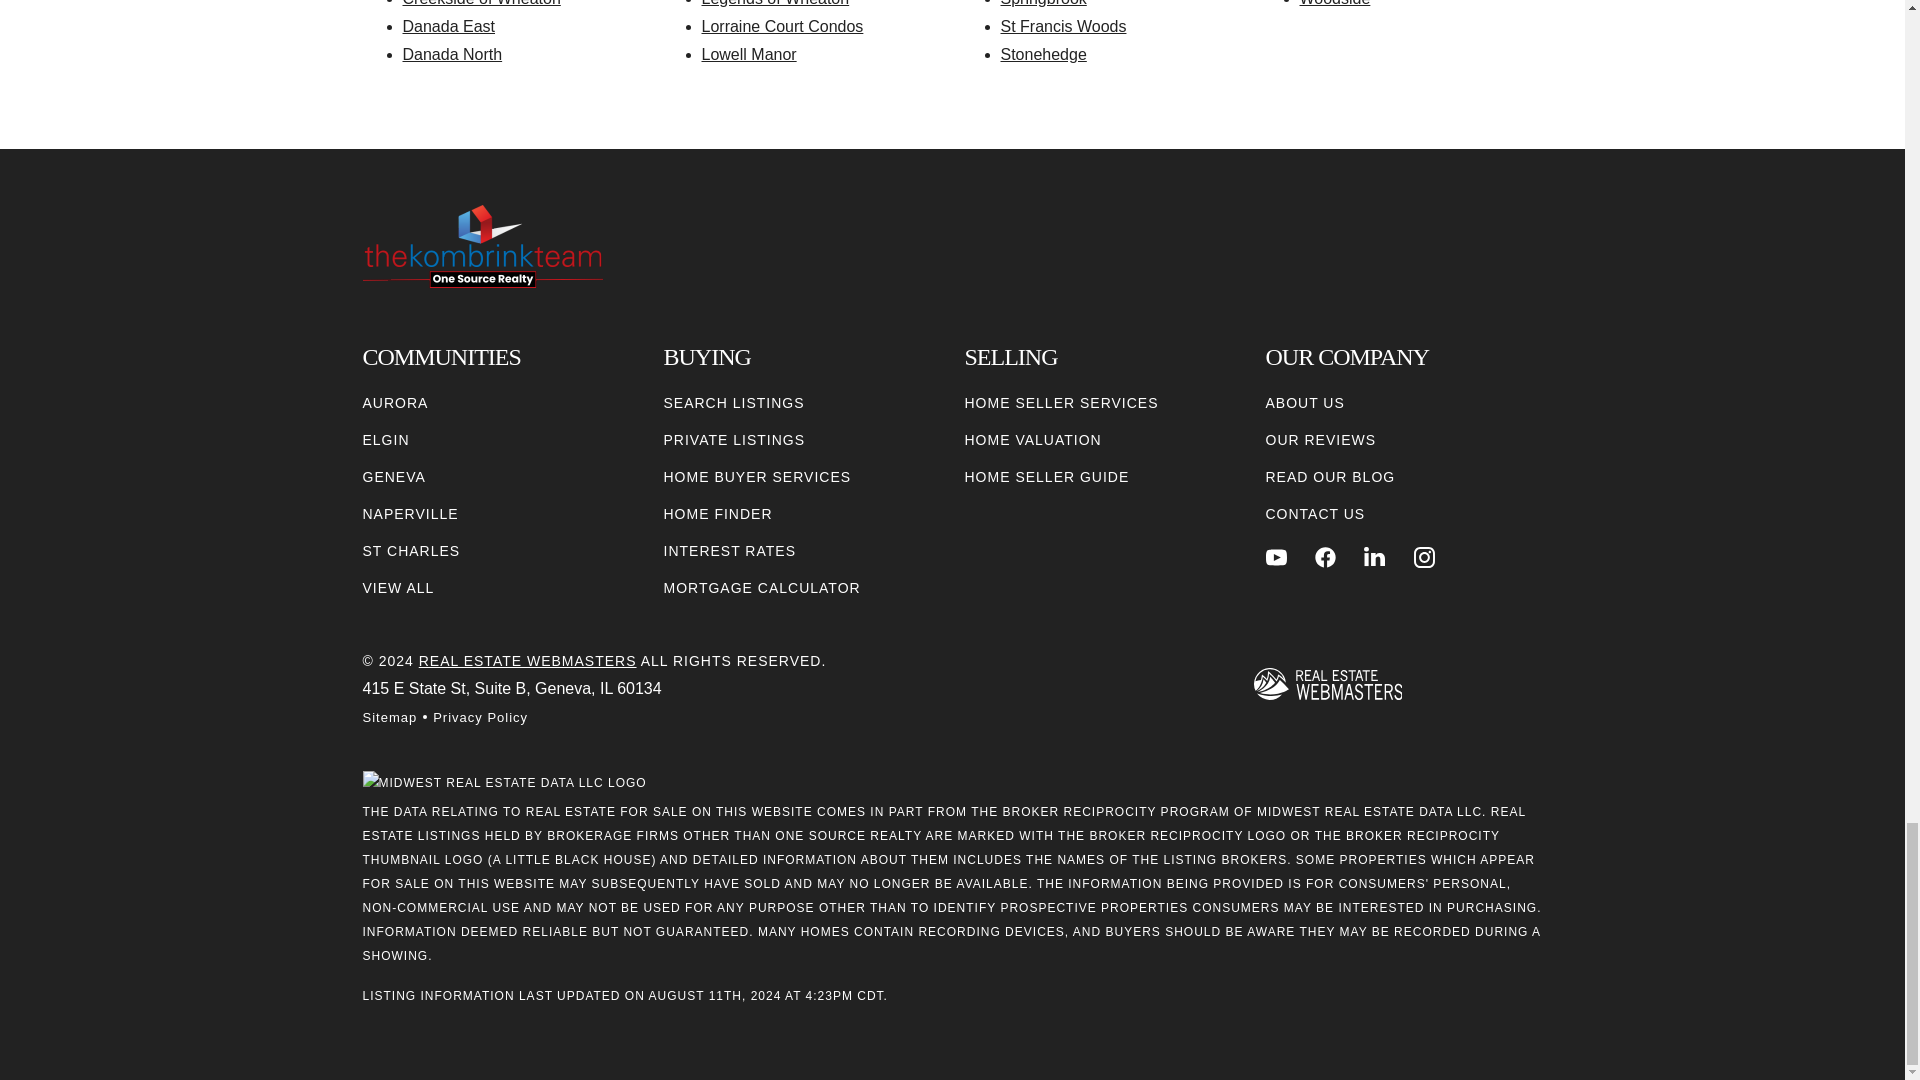 The height and width of the screenshot is (1080, 1920). I want to click on LINKEDIN, so click(1374, 557).